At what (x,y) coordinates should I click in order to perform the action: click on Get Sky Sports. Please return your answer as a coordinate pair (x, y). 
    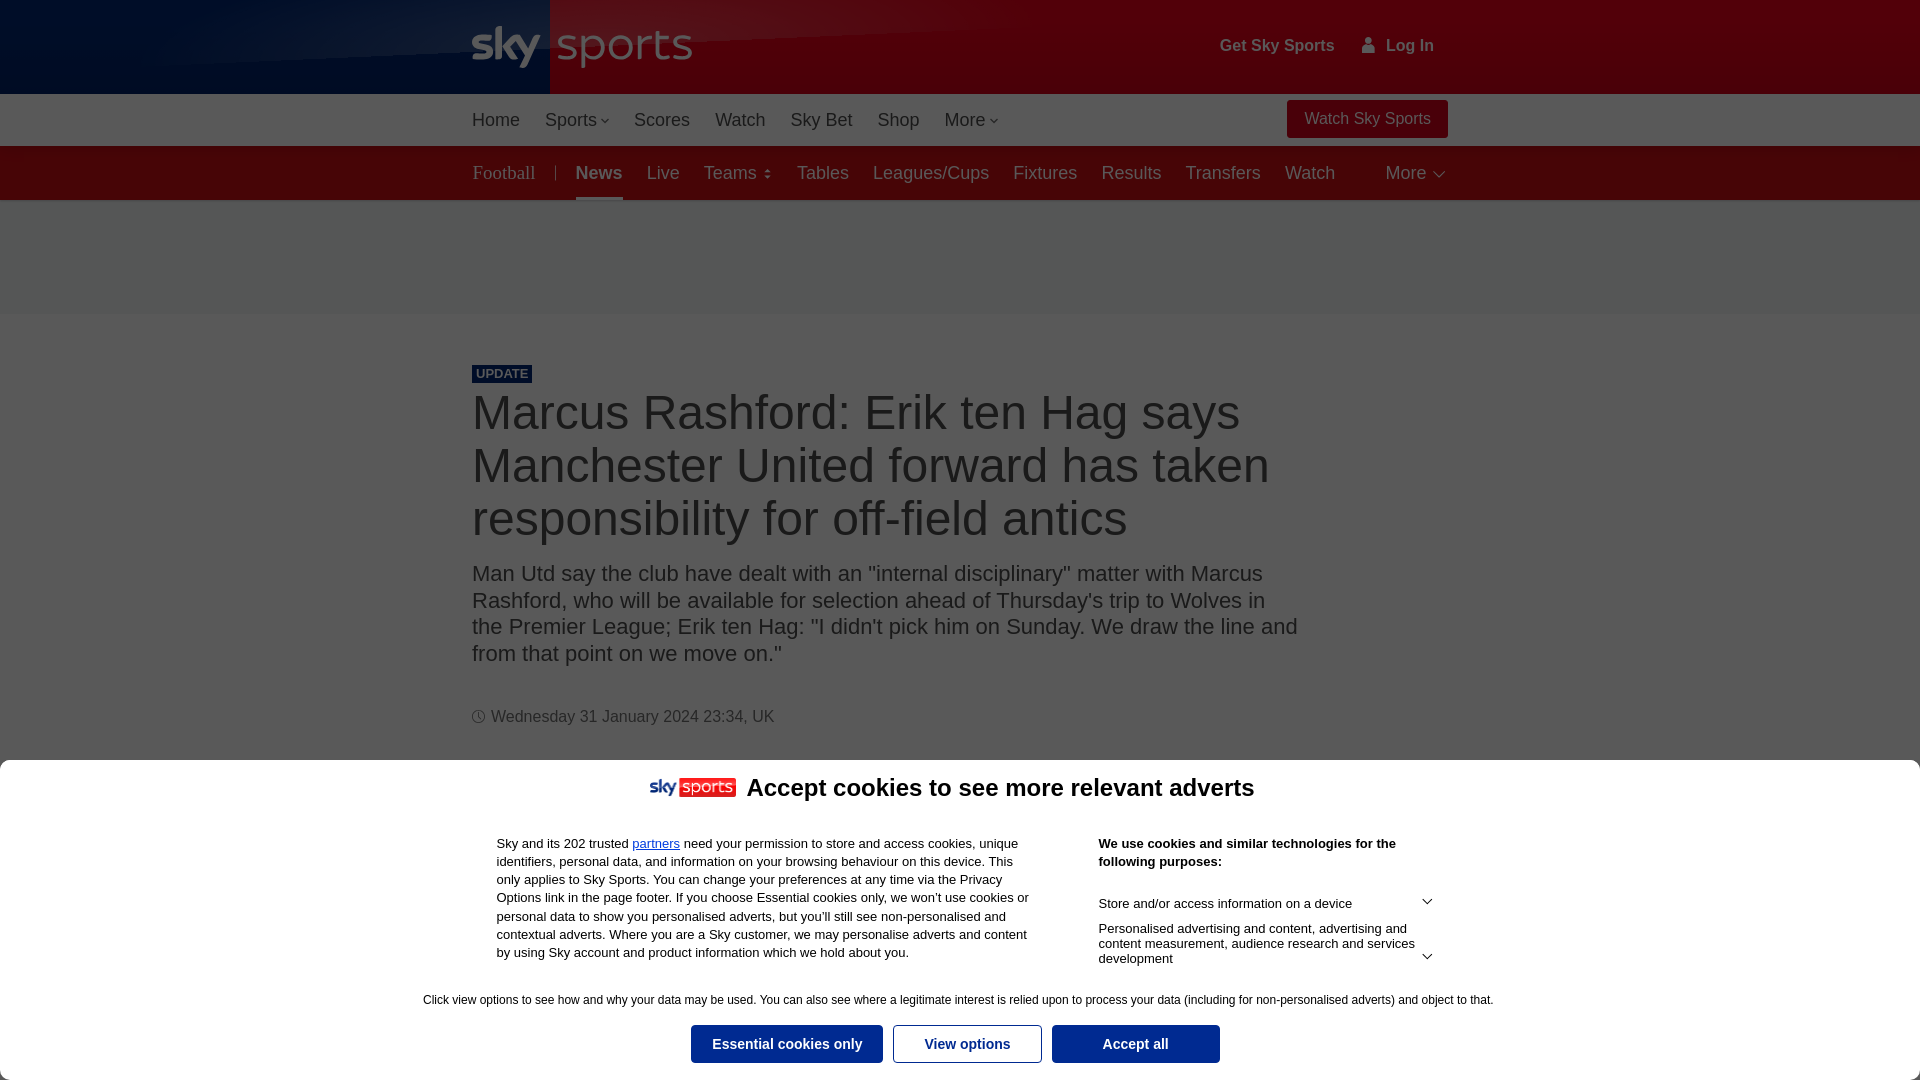
    Looking at the image, I should click on (1278, 46).